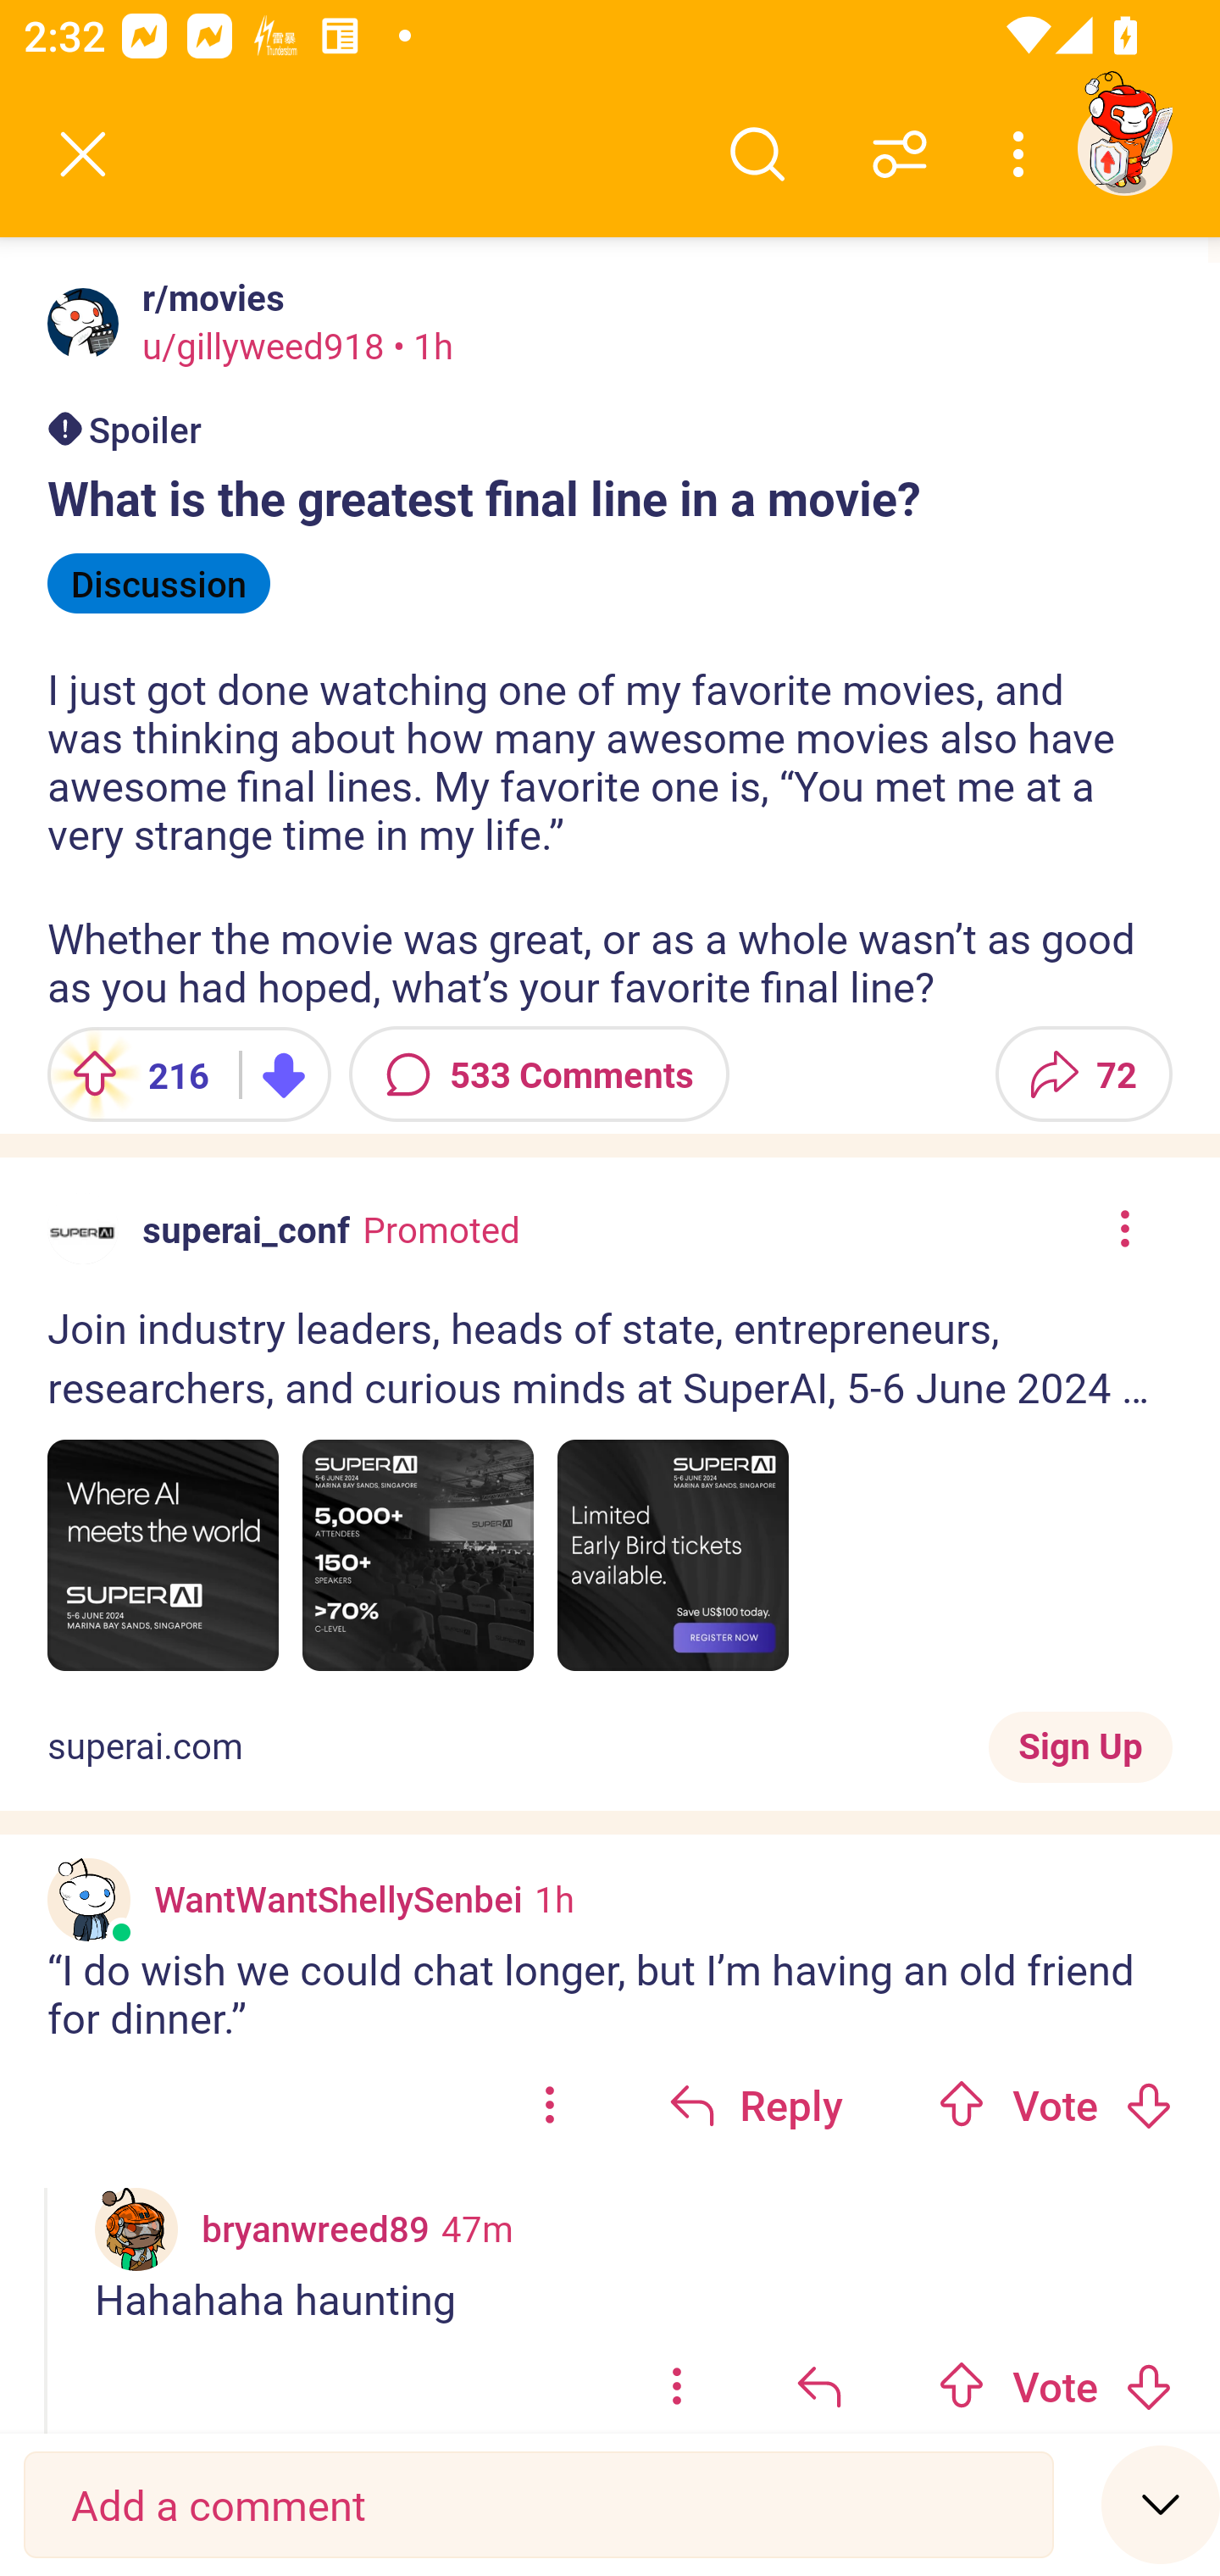 The height and width of the screenshot is (2576, 1220). Describe the element at coordinates (131, 1074) in the screenshot. I see `Upvote 216` at that location.